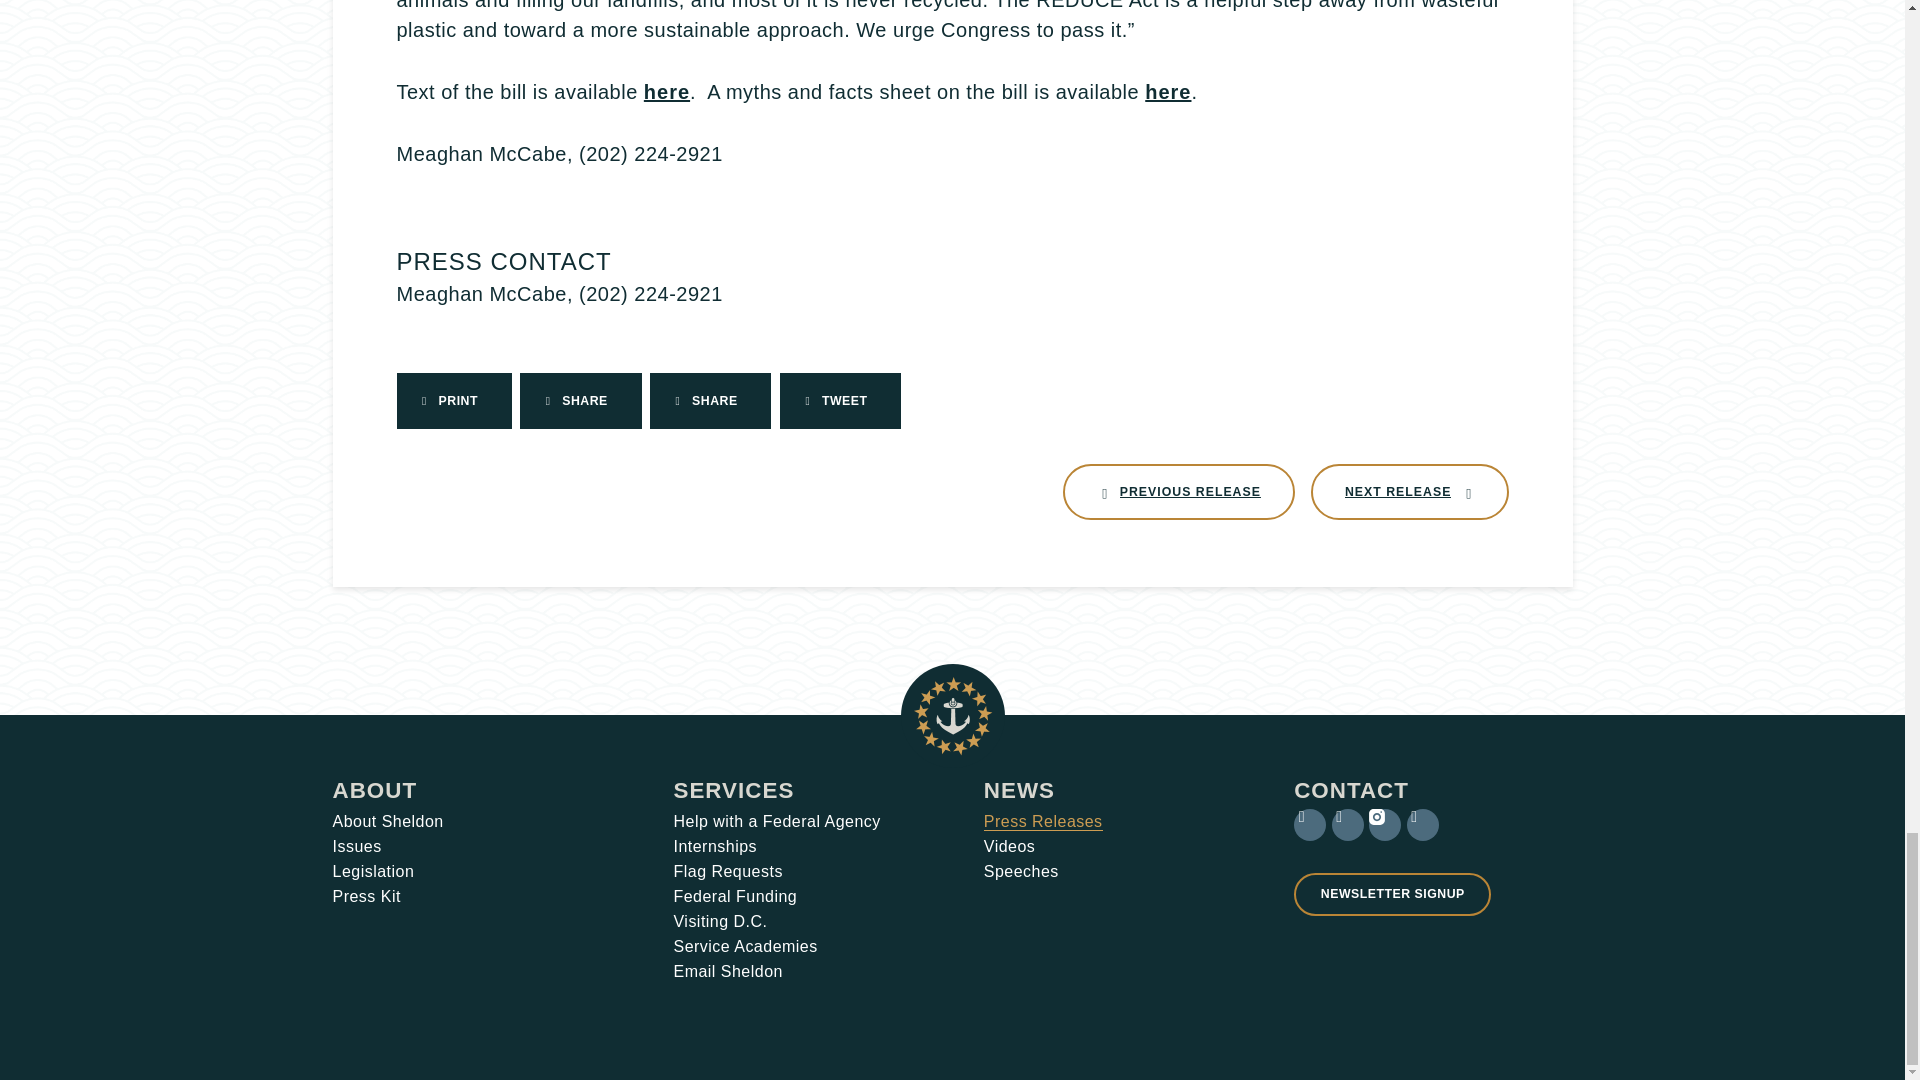 The height and width of the screenshot is (1080, 1920). What do you see at coordinates (1167, 92) in the screenshot?
I see `ABOUT` at bounding box center [1167, 92].